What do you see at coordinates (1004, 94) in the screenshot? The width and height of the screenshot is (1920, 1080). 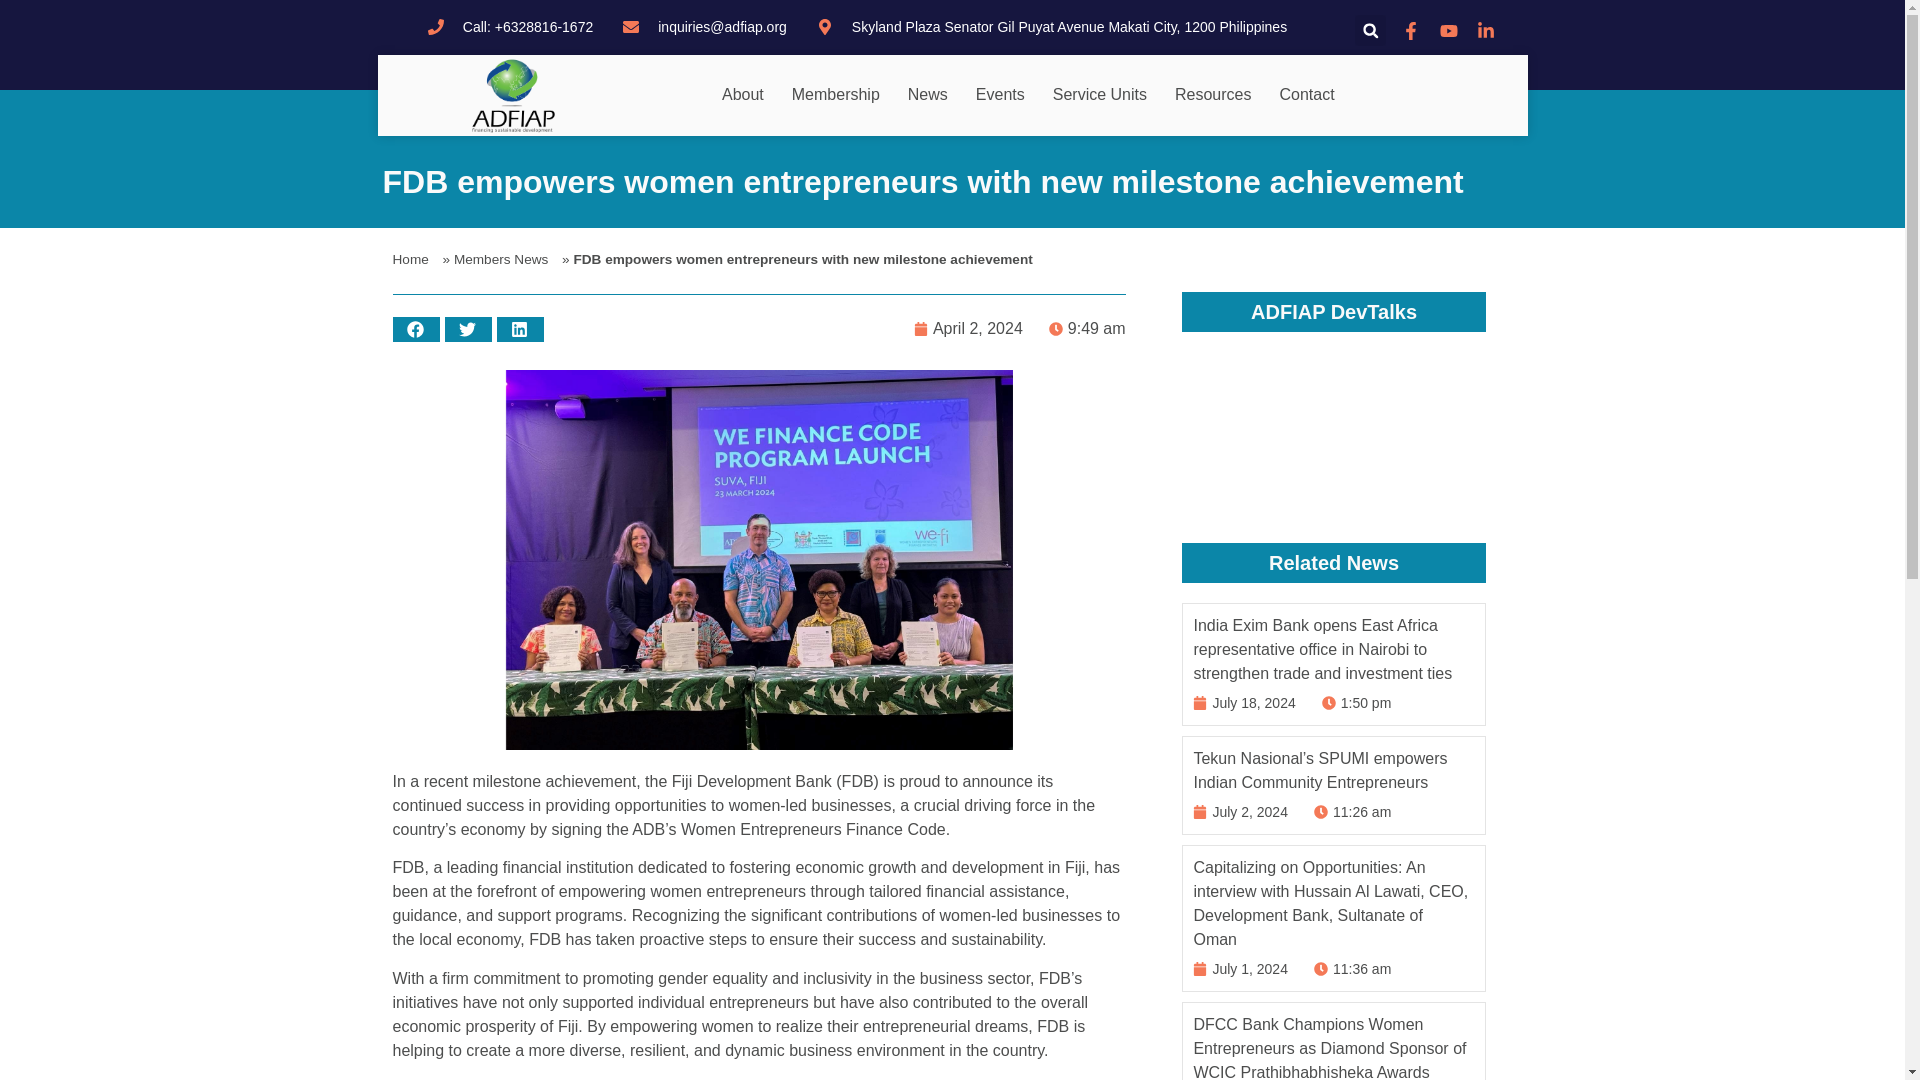 I see `Events` at bounding box center [1004, 94].